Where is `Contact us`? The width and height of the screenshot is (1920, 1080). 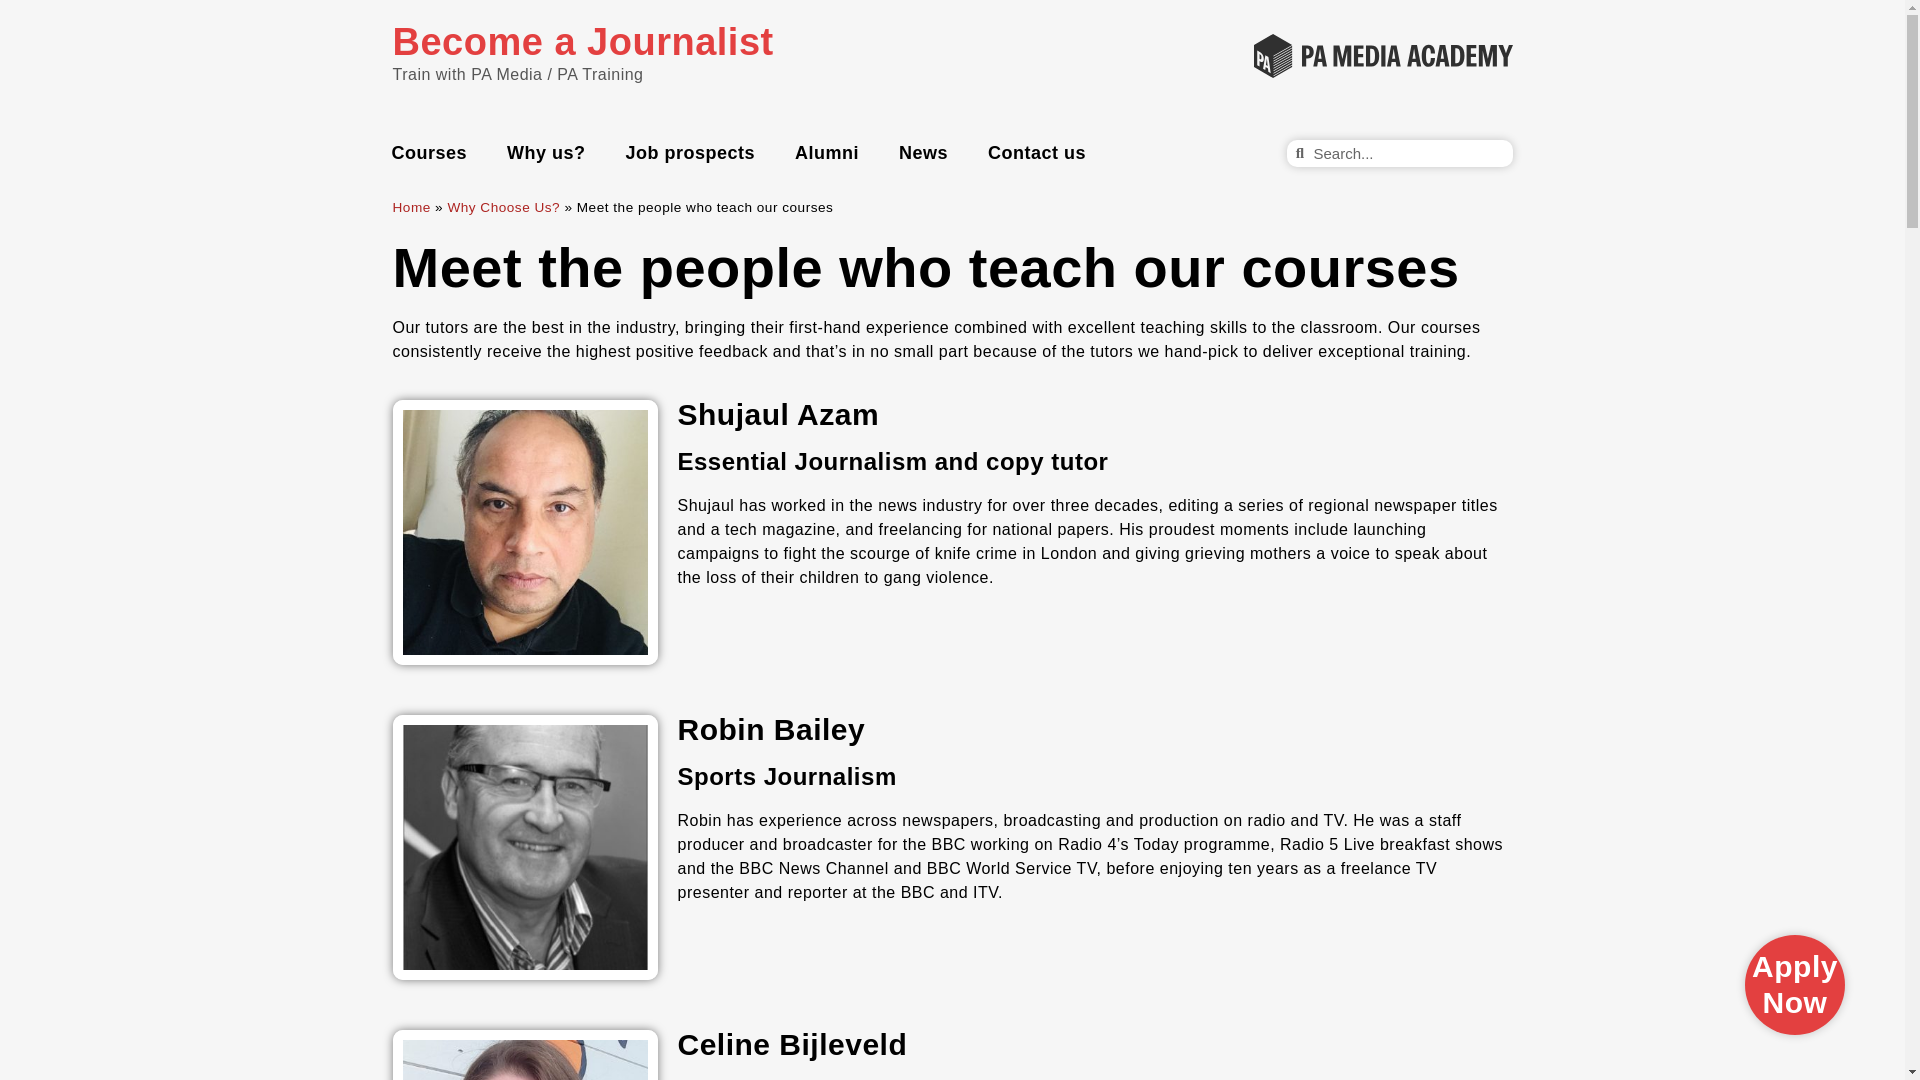
Contact us is located at coordinates (1036, 152).